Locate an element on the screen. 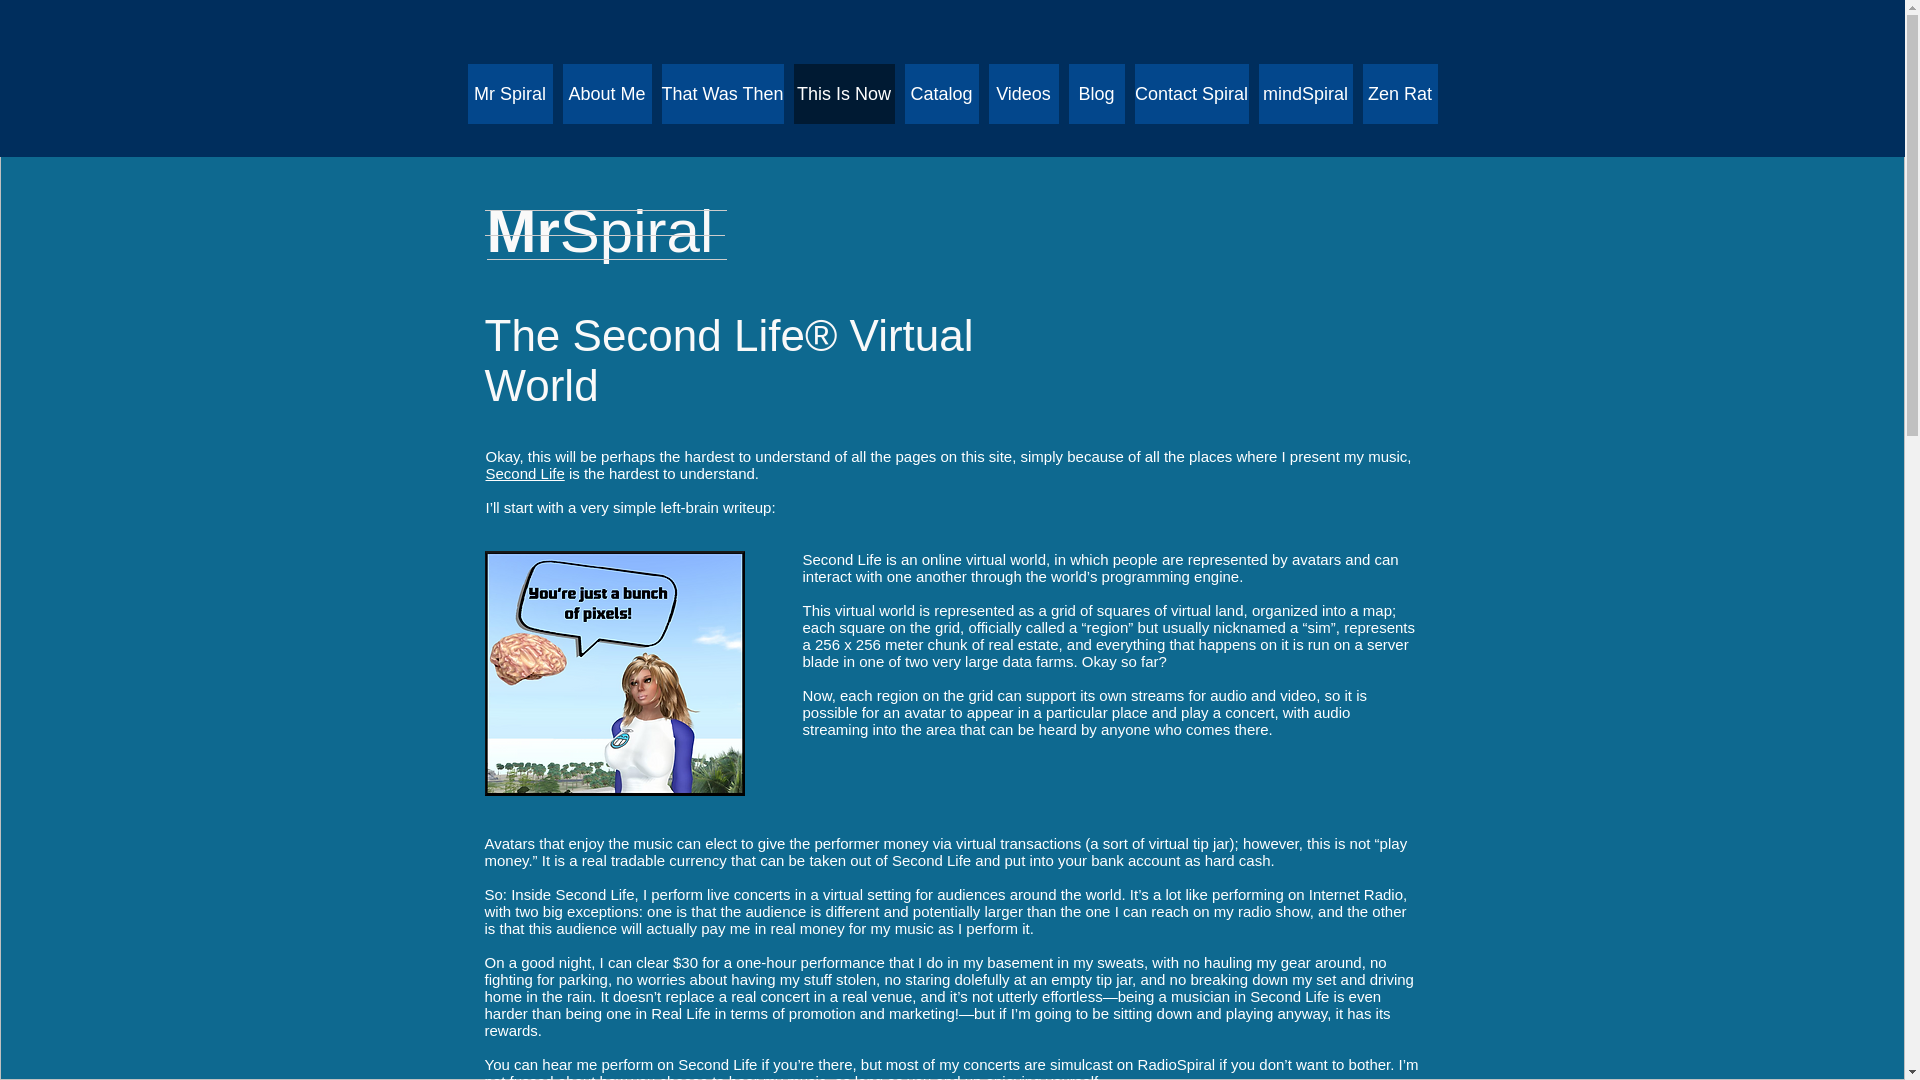 The image size is (1920, 1080). This Is Now is located at coordinates (844, 94).